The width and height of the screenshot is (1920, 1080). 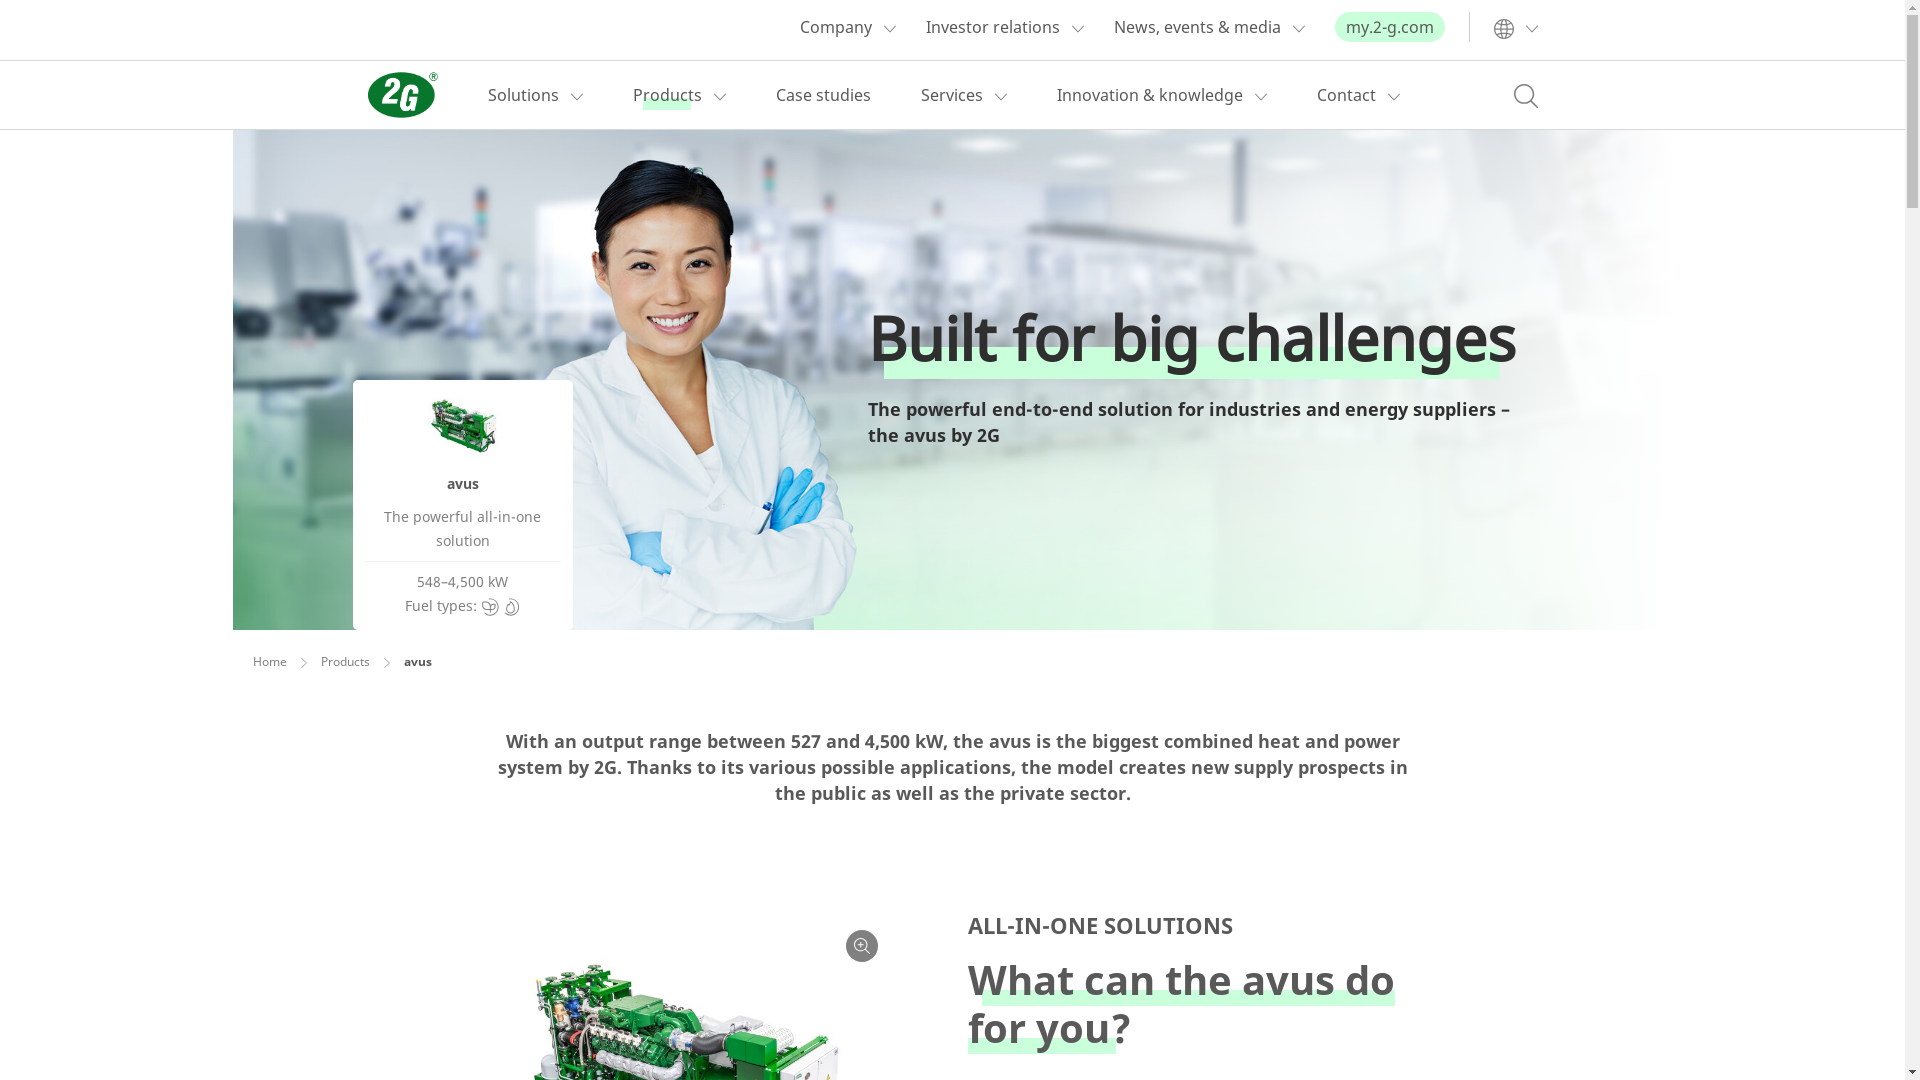 I want to click on Home, so click(x=269, y=662).